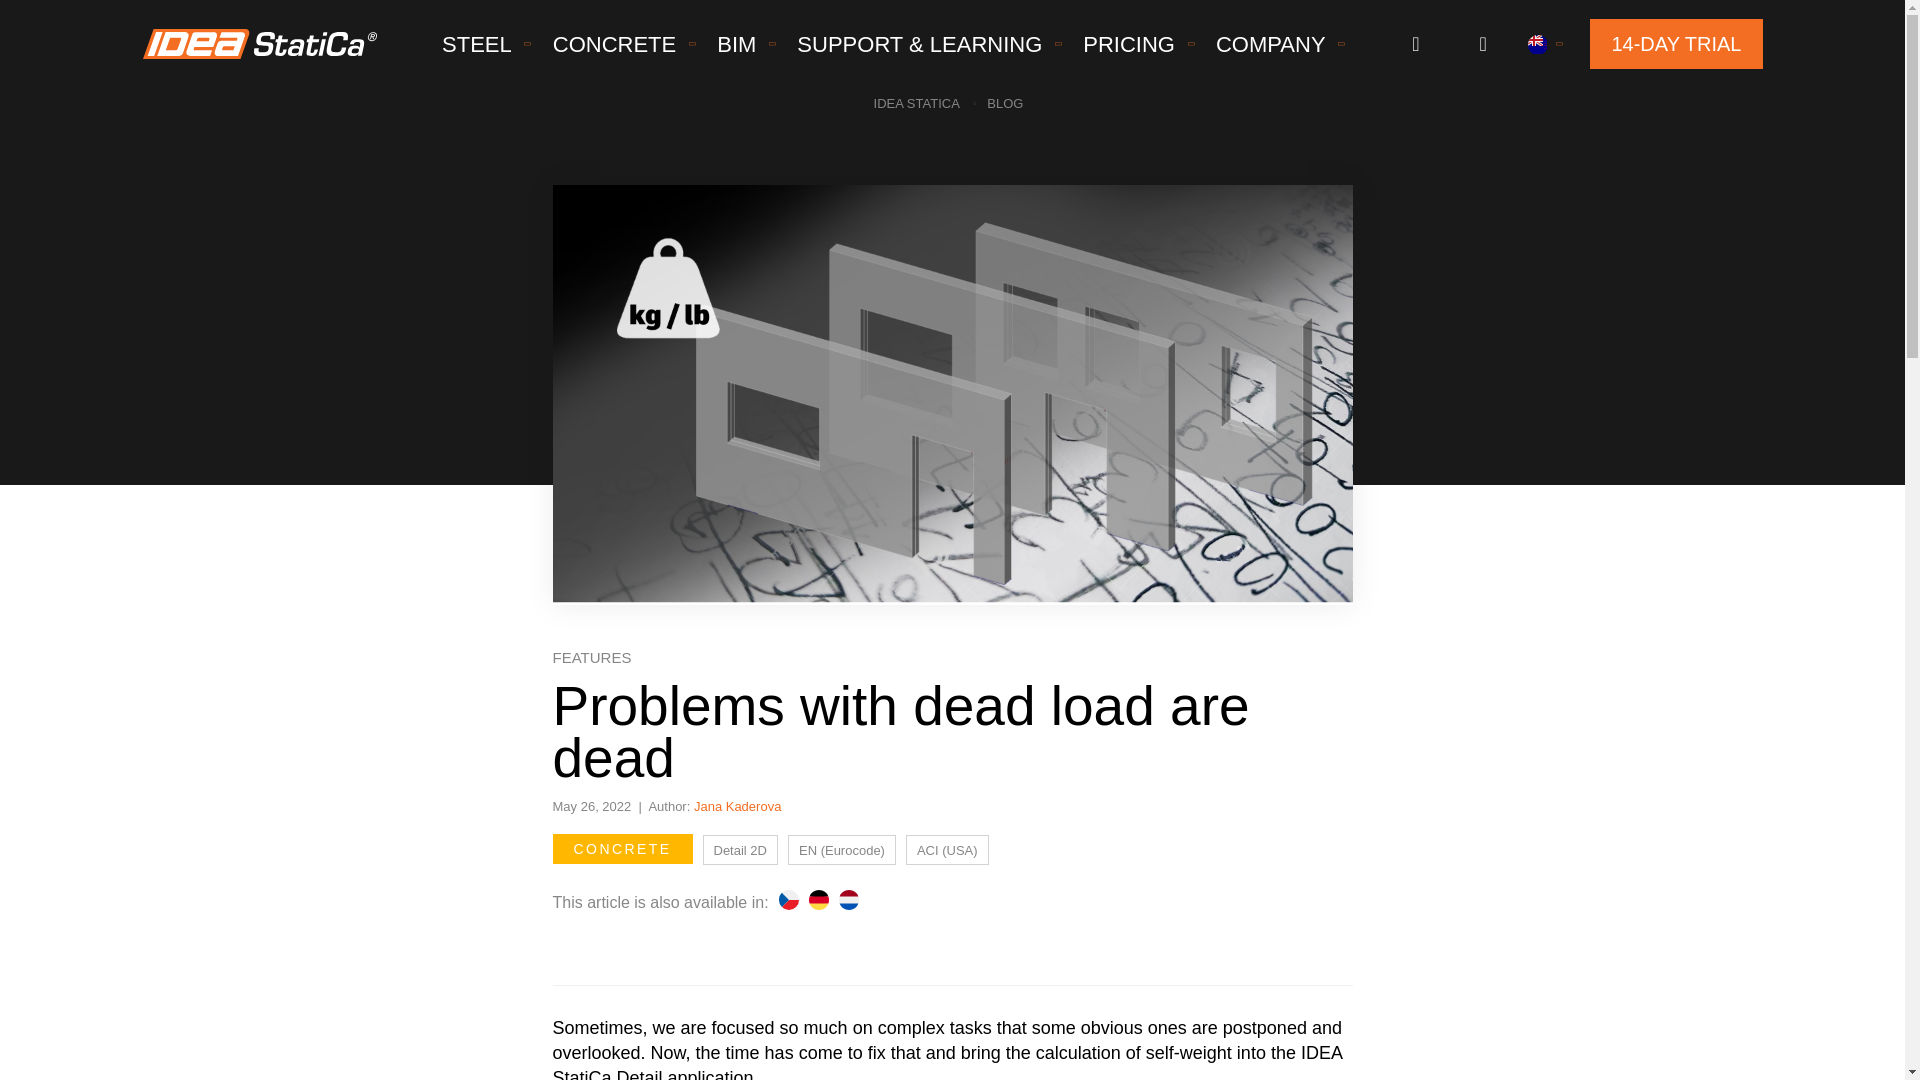 Image resolution: width=1920 pixels, height=1080 pixels. What do you see at coordinates (1128, 44) in the screenshot?
I see `Pricing` at bounding box center [1128, 44].